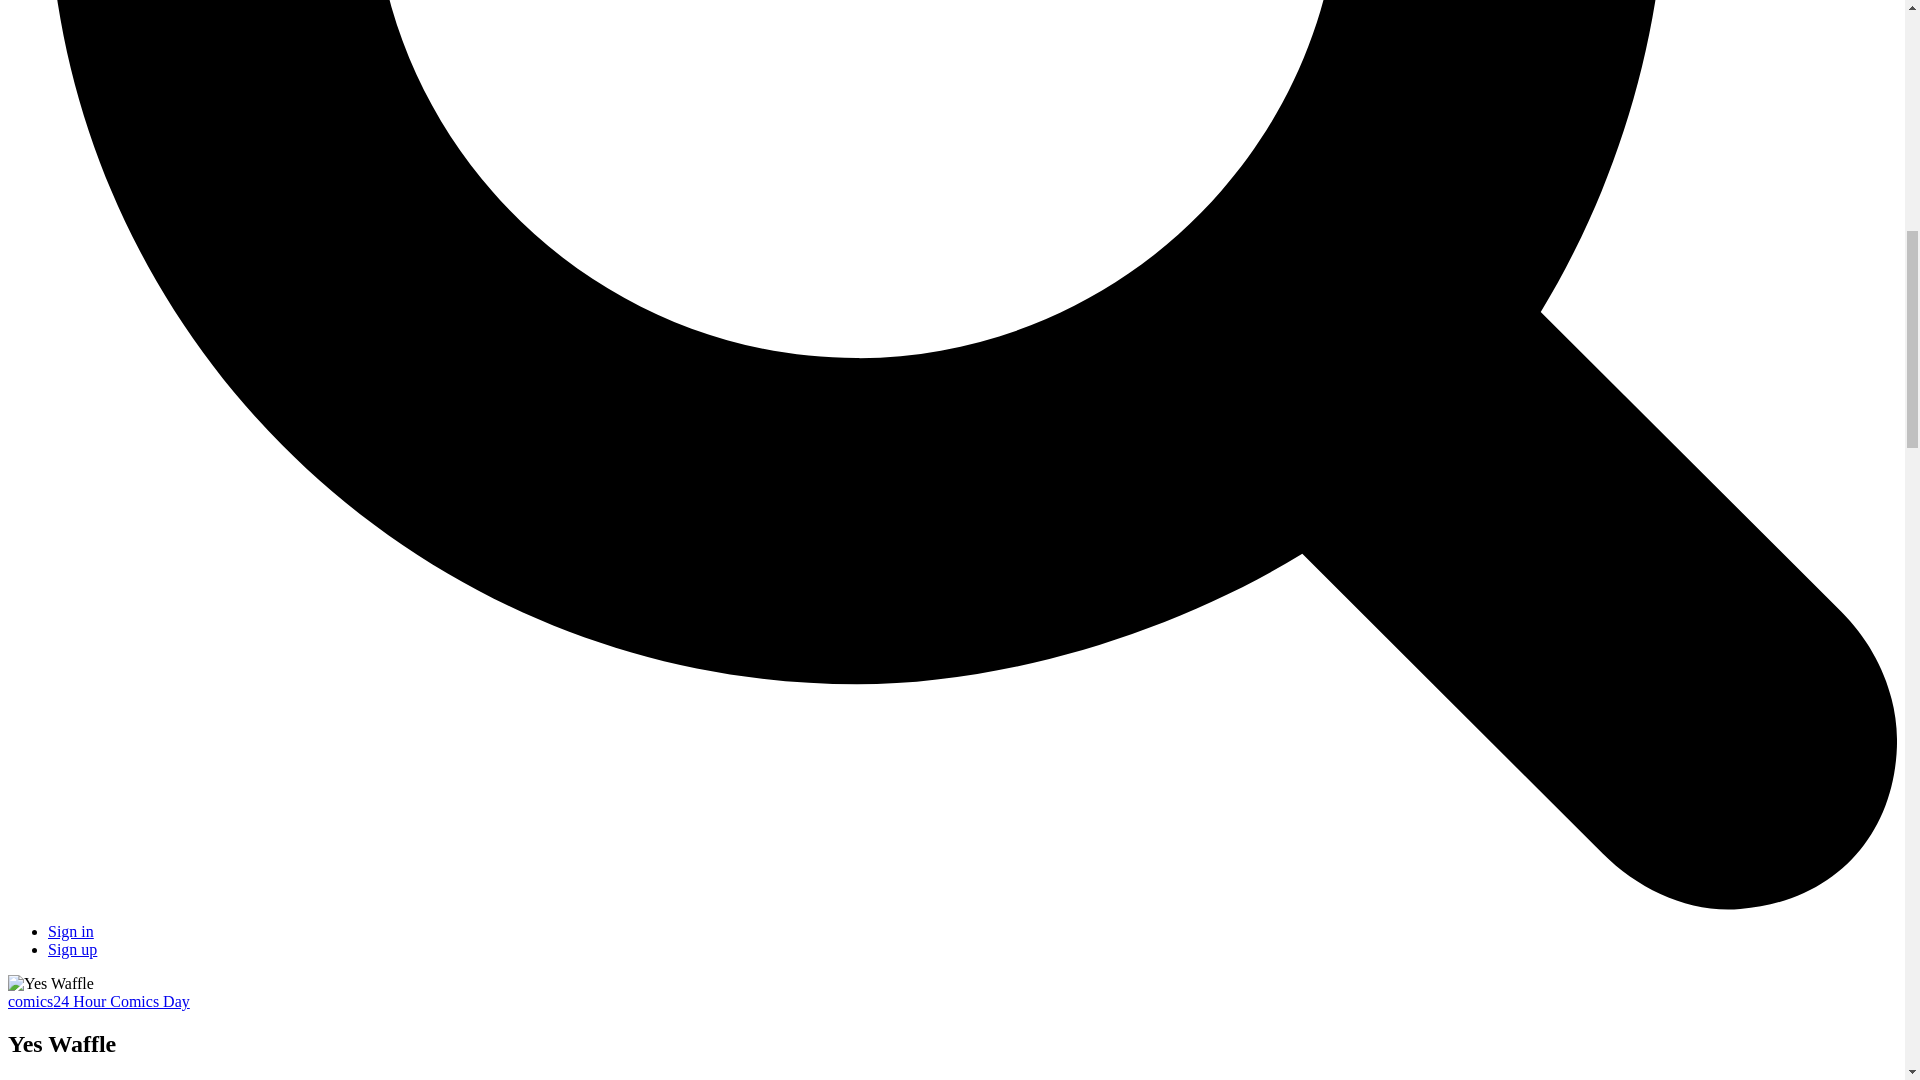 The width and height of the screenshot is (1920, 1080). I want to click on 24 Hour Comics Day, so click(120, 1000).